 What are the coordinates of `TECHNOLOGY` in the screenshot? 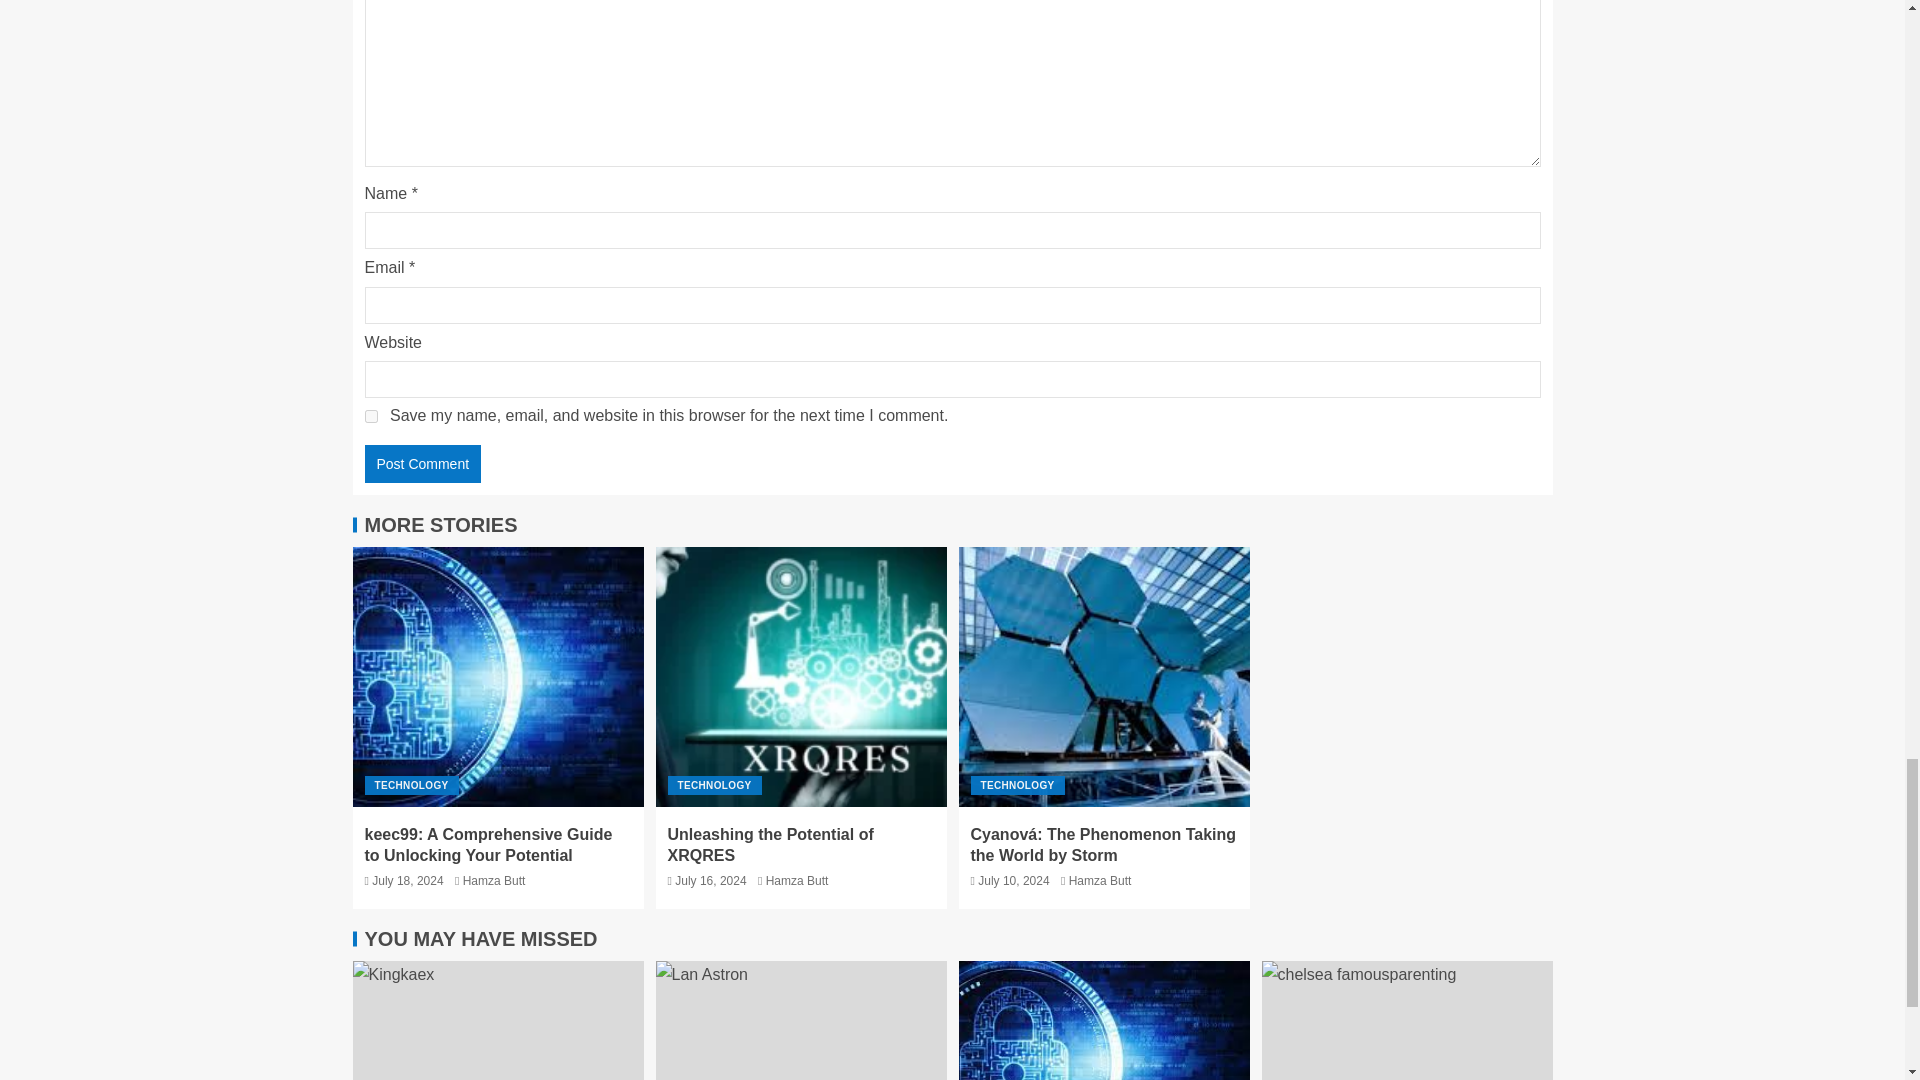 It's located at (411, 785).